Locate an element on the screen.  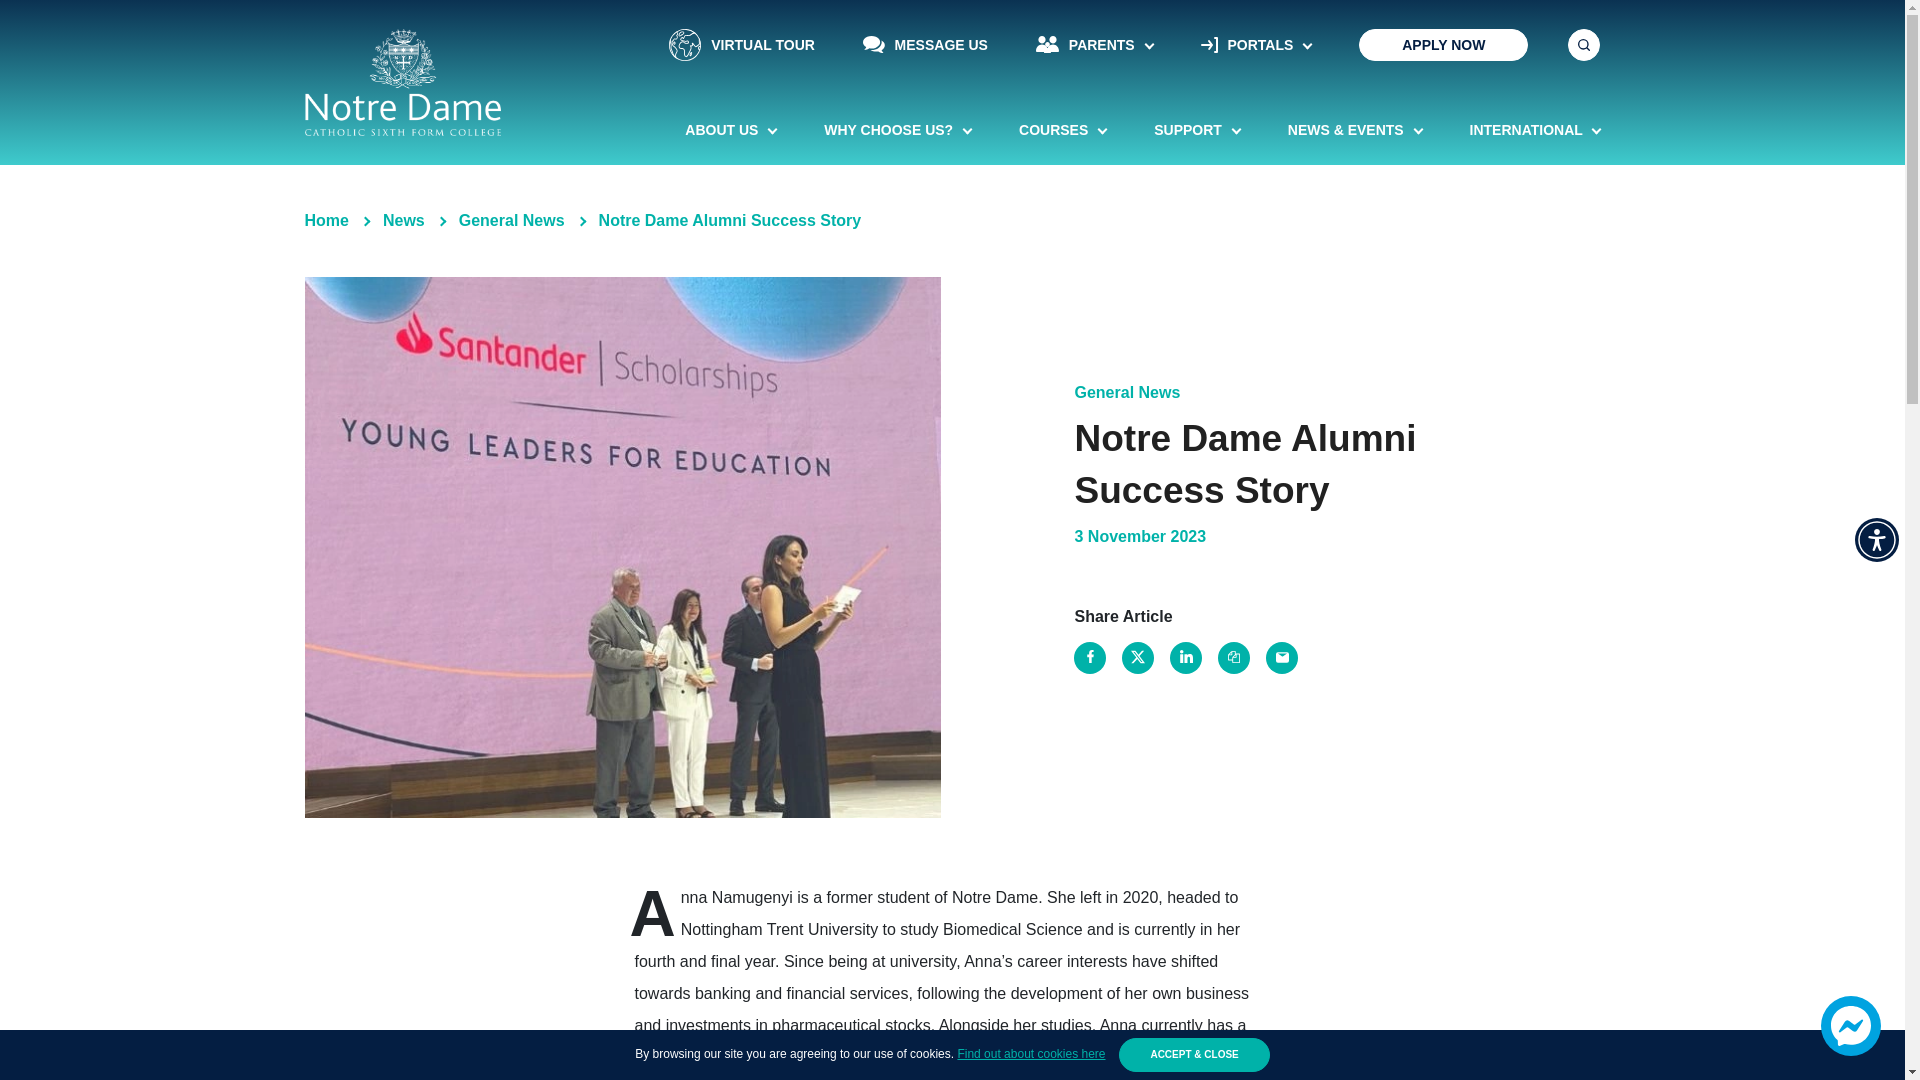
ABOUT US is located at coordinates (730, 130).